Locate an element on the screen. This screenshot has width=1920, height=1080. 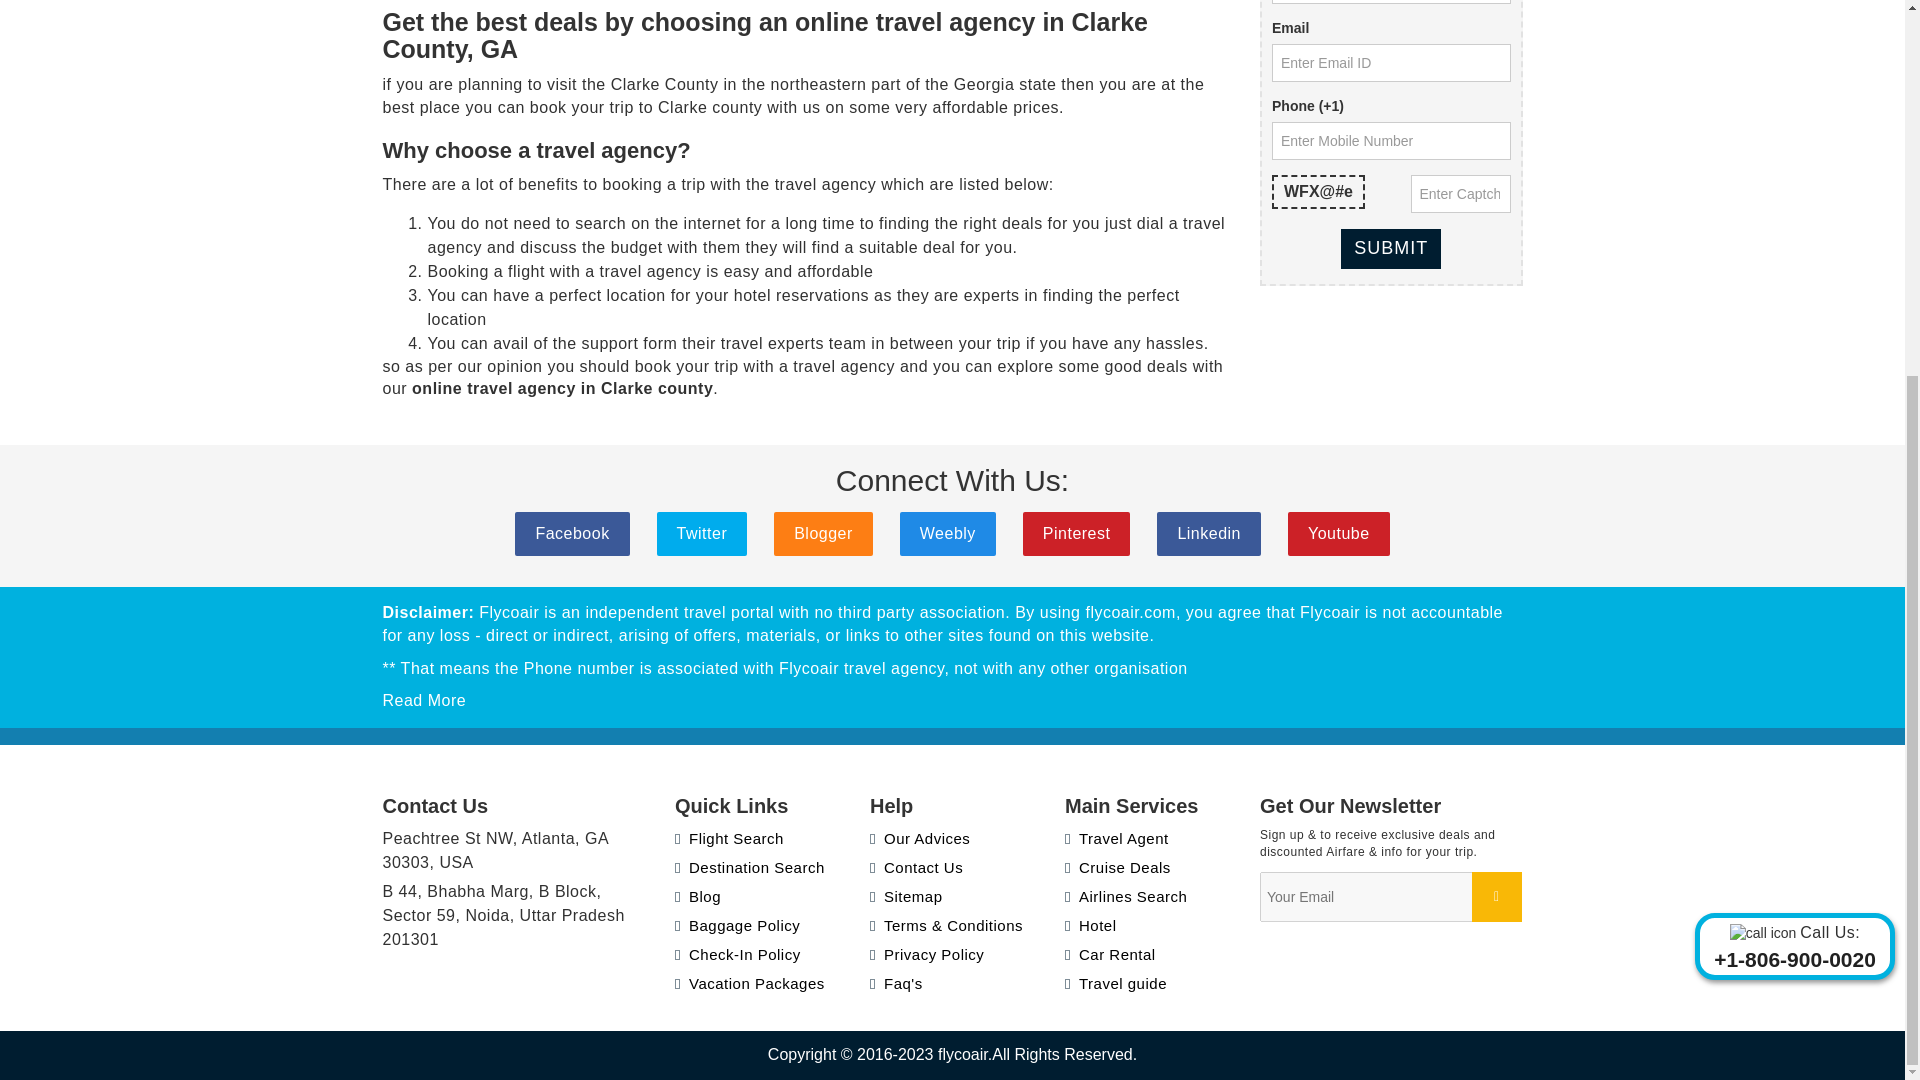
Vacation Packages is located at coordinates (750, 984).